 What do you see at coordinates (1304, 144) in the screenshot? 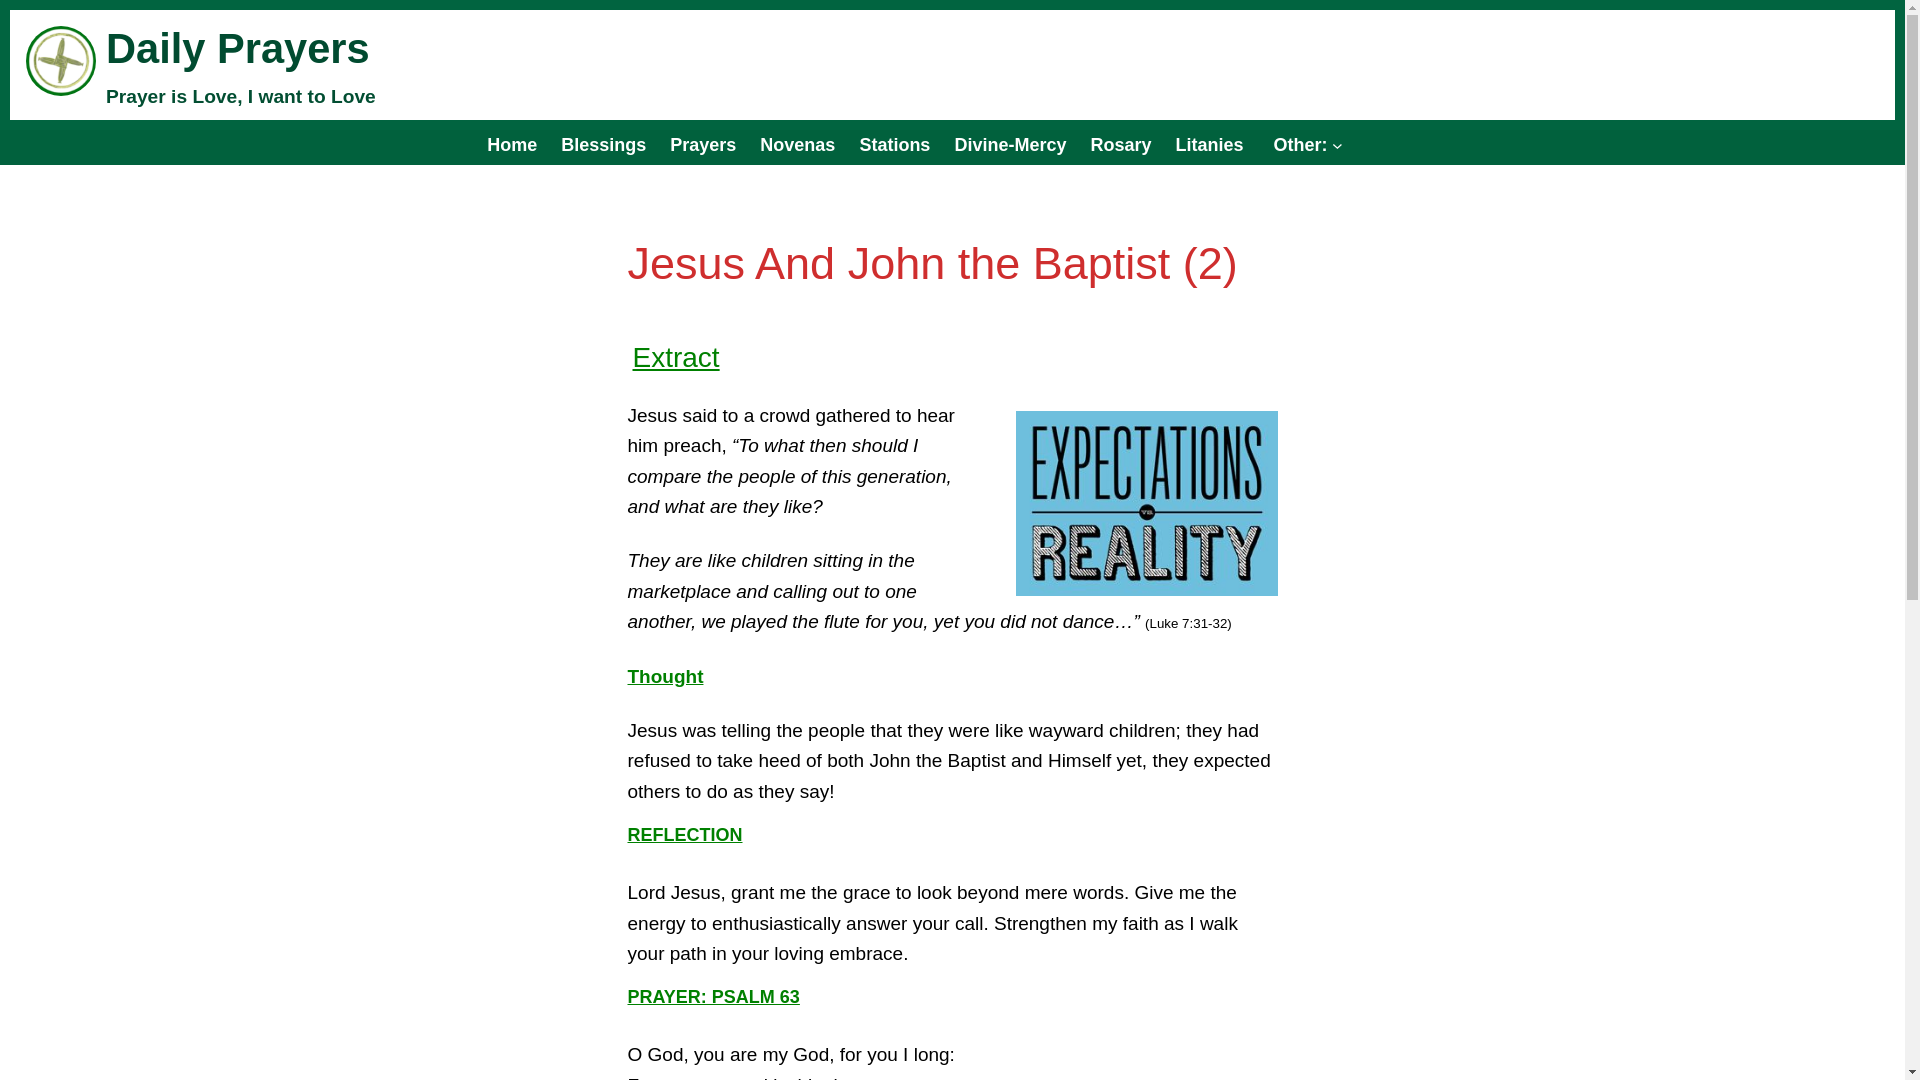
I see `Other:` at bounding box center [1304, 144].